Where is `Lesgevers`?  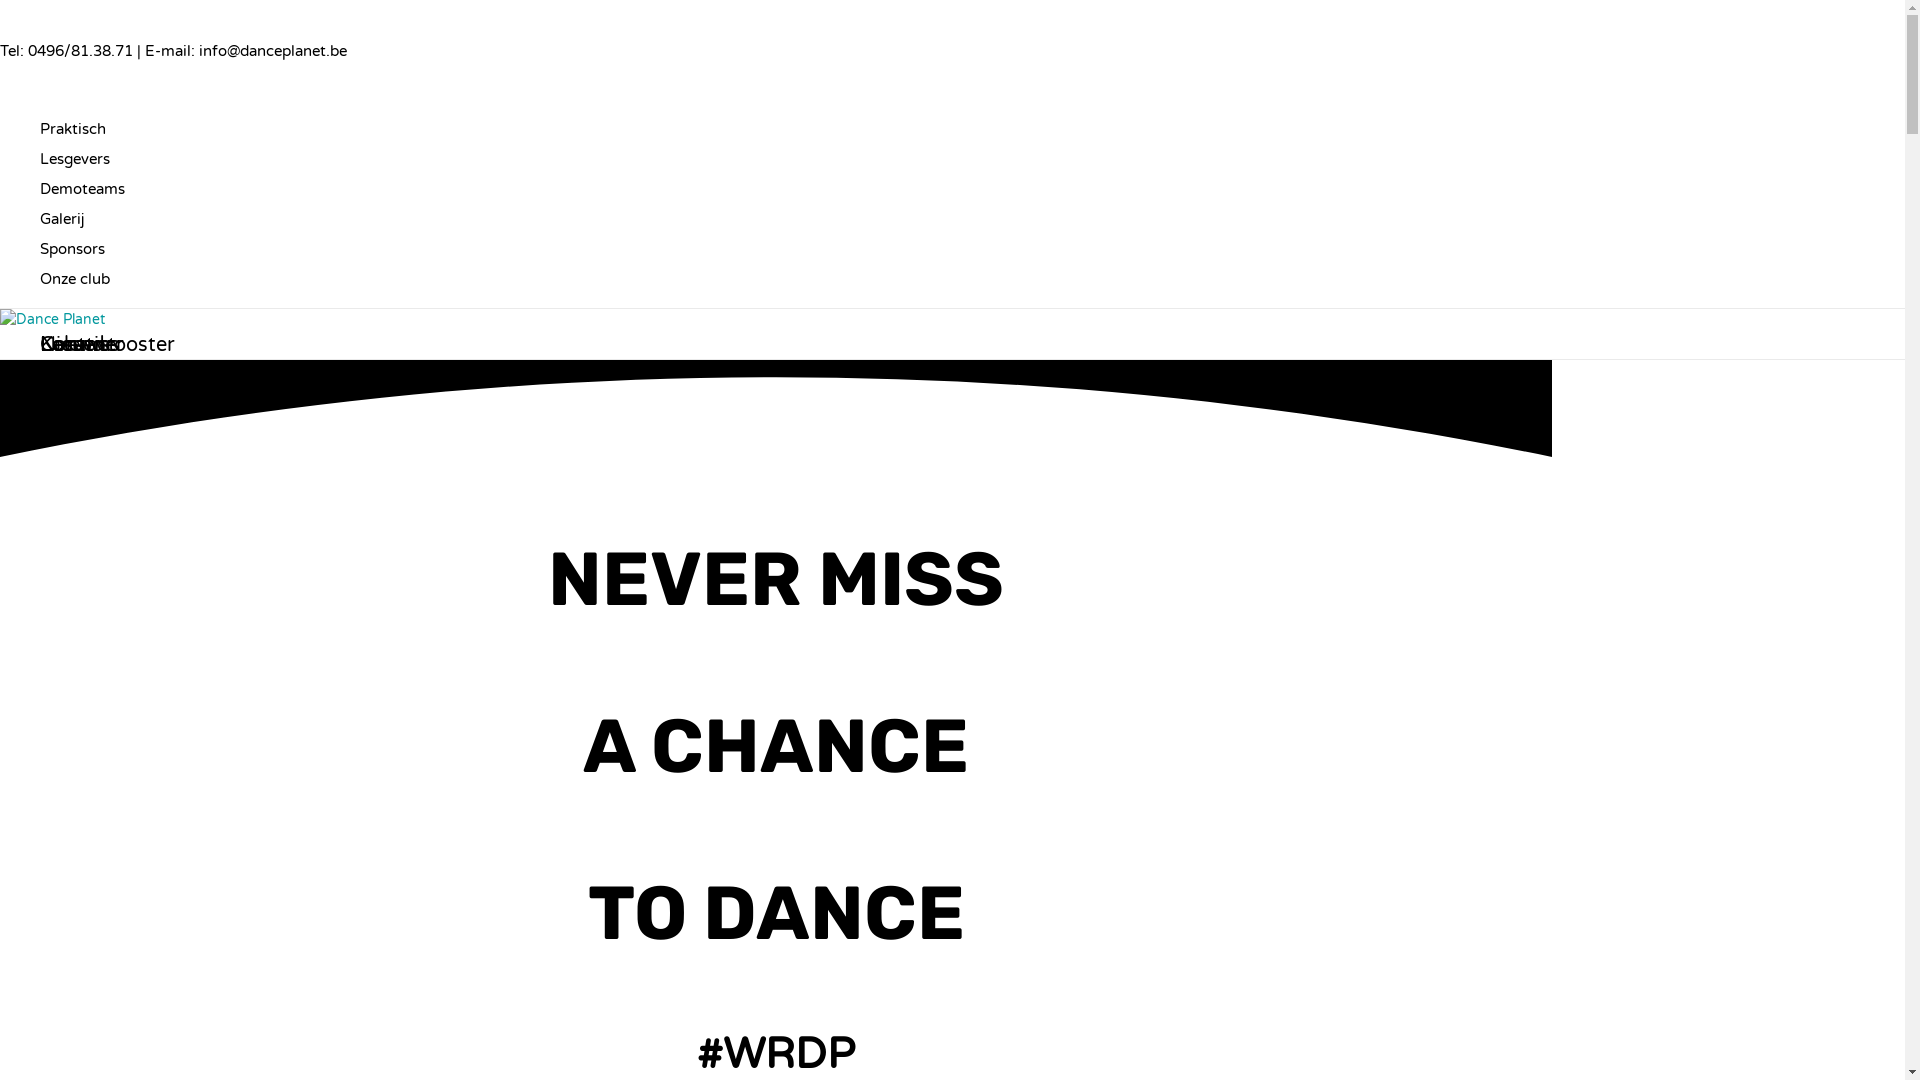
Lesgevers is located at coordinates (82, 159).